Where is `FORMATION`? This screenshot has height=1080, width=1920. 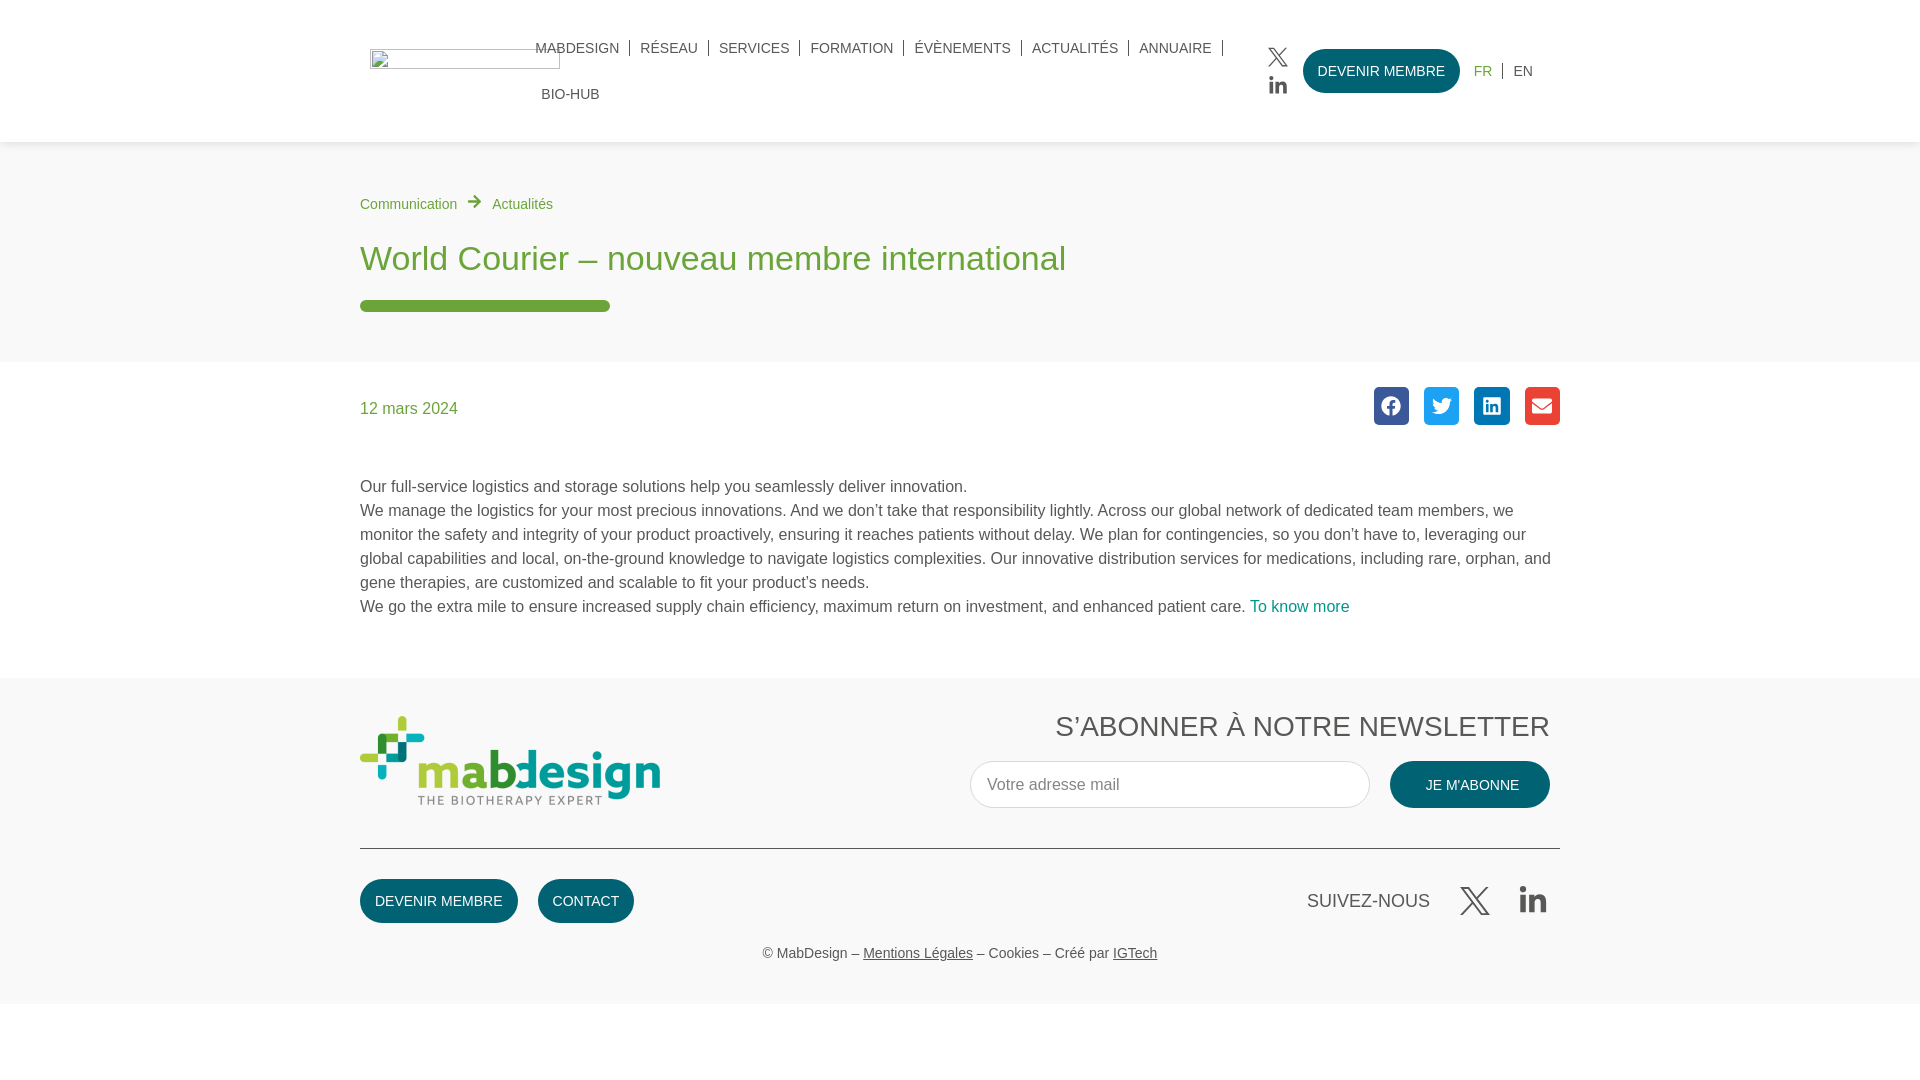
FORMATION is located at coordinates (851, 48).